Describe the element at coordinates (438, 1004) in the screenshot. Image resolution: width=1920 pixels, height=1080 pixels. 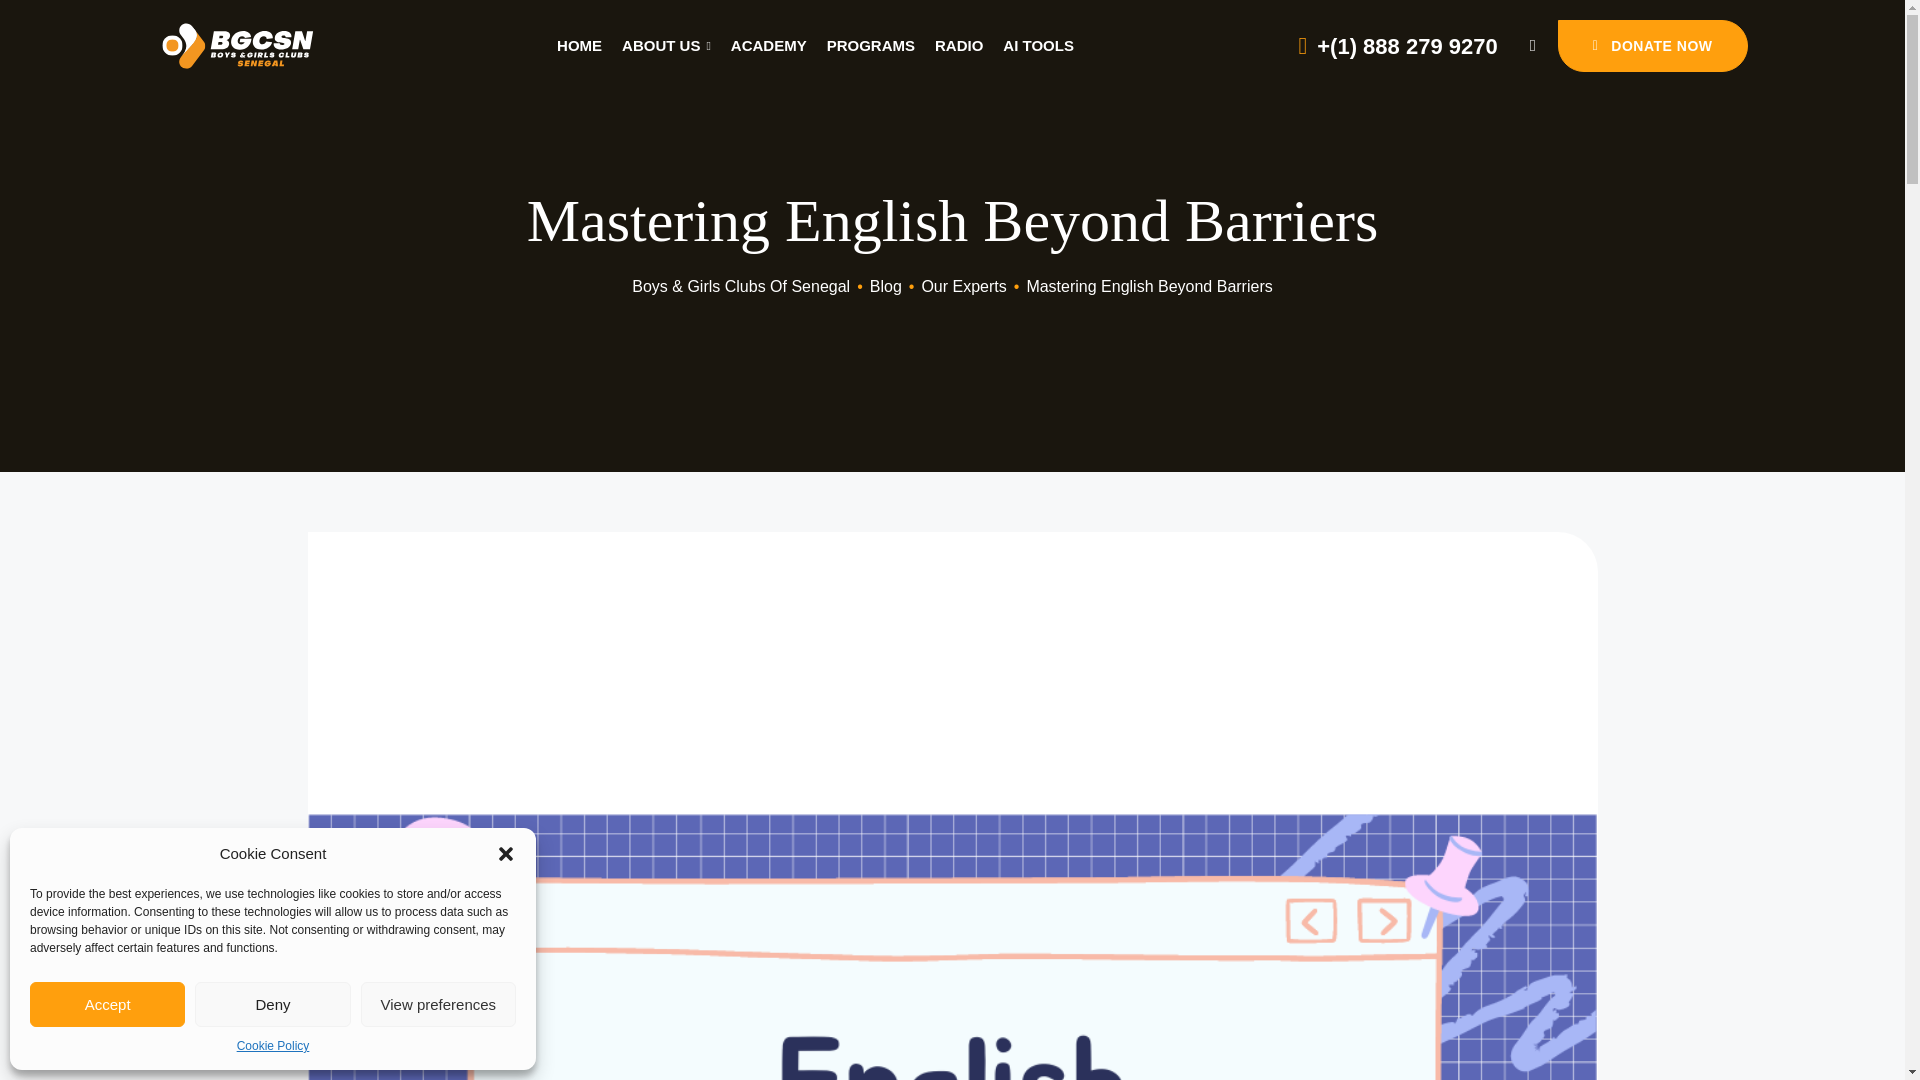
I see `View preferences` at that location.